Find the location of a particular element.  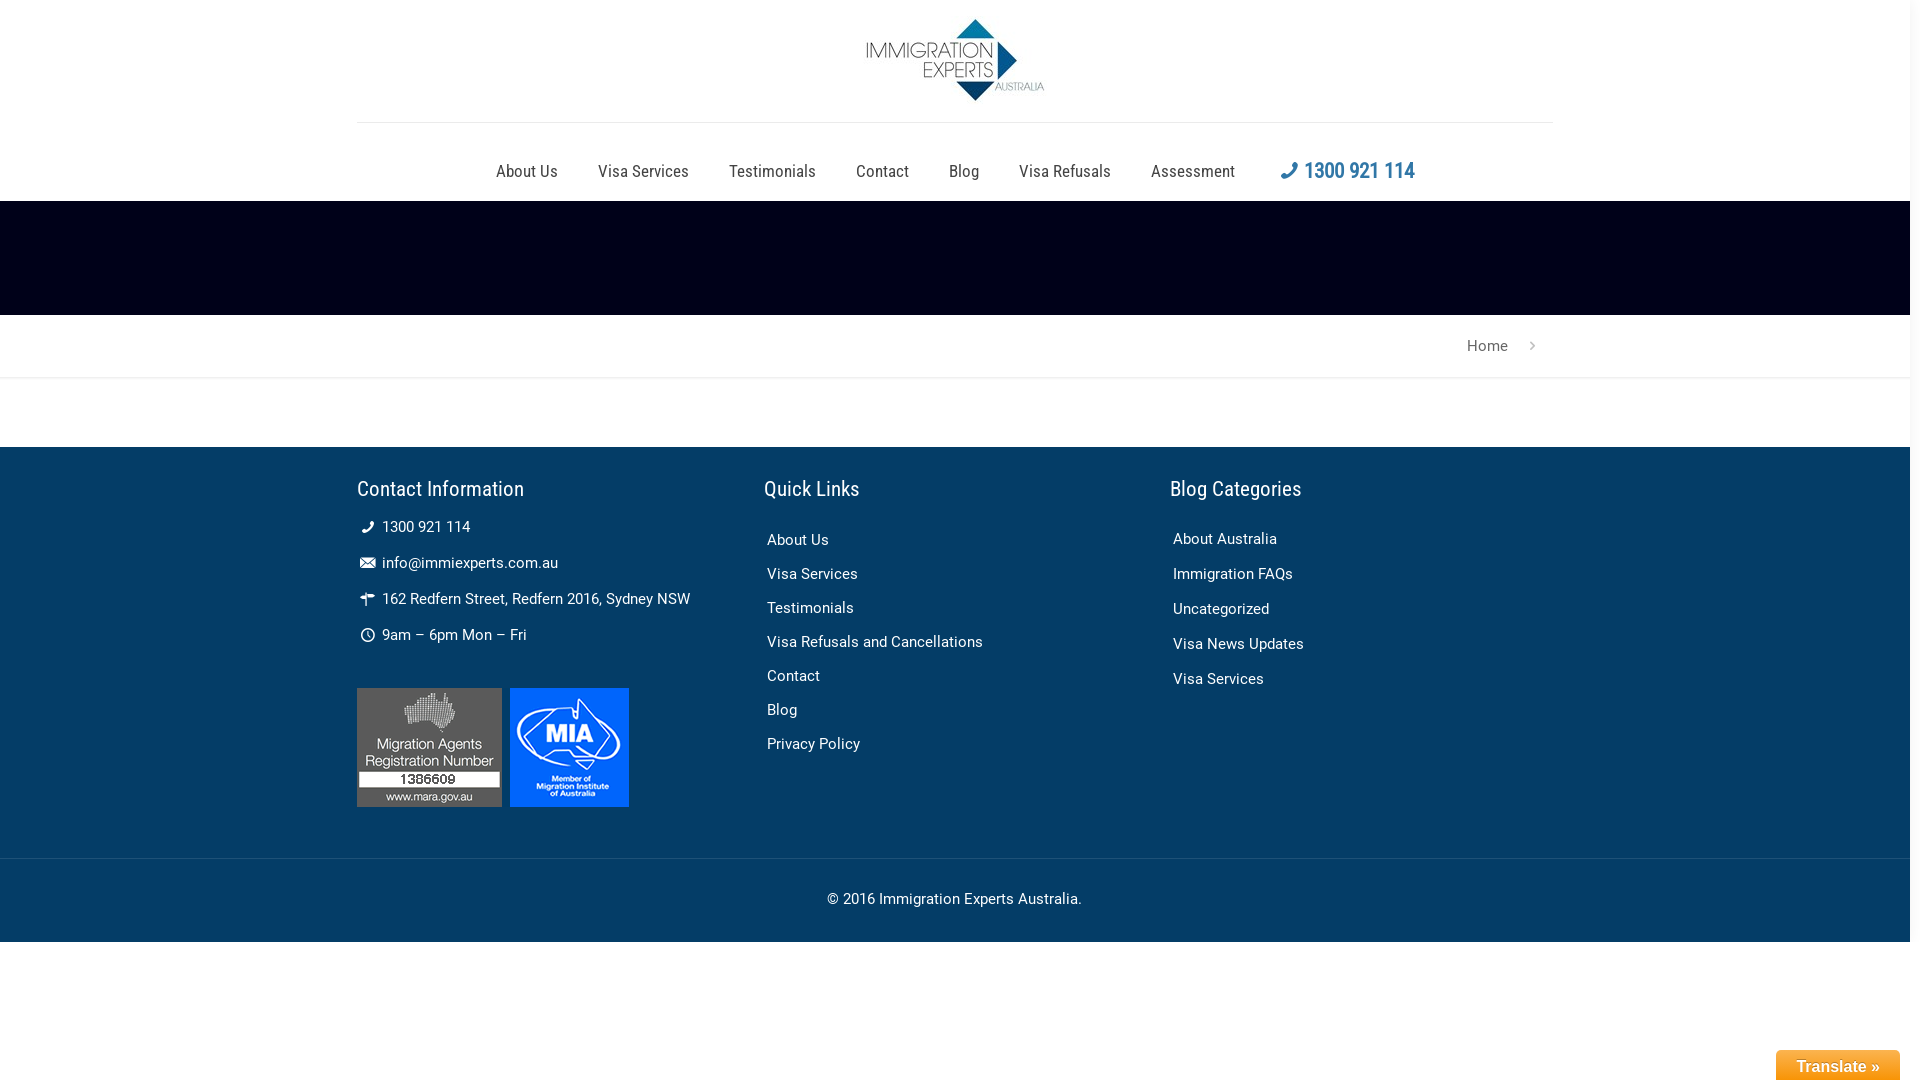

Uncategorized is located at coordinates (1356, 610).